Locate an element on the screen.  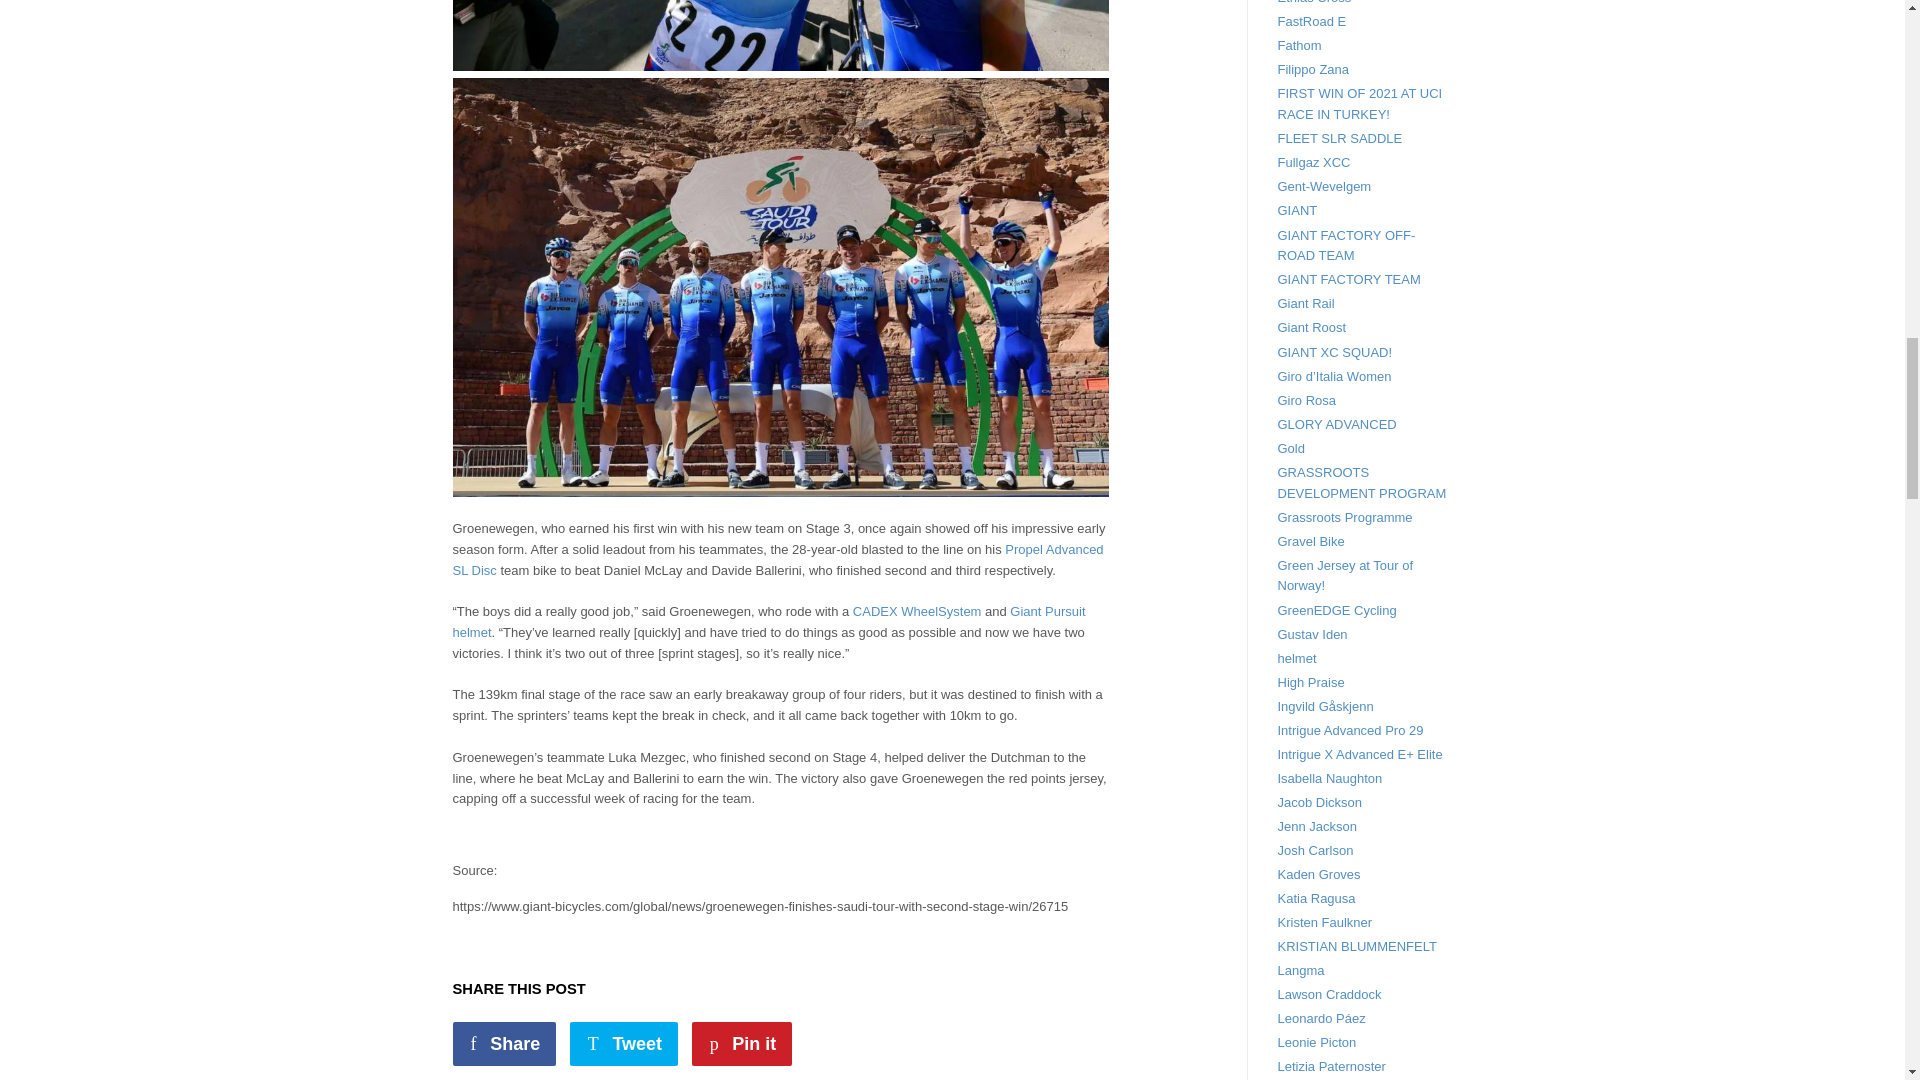
Share on Facebook is located at coordinates (504, 1043).